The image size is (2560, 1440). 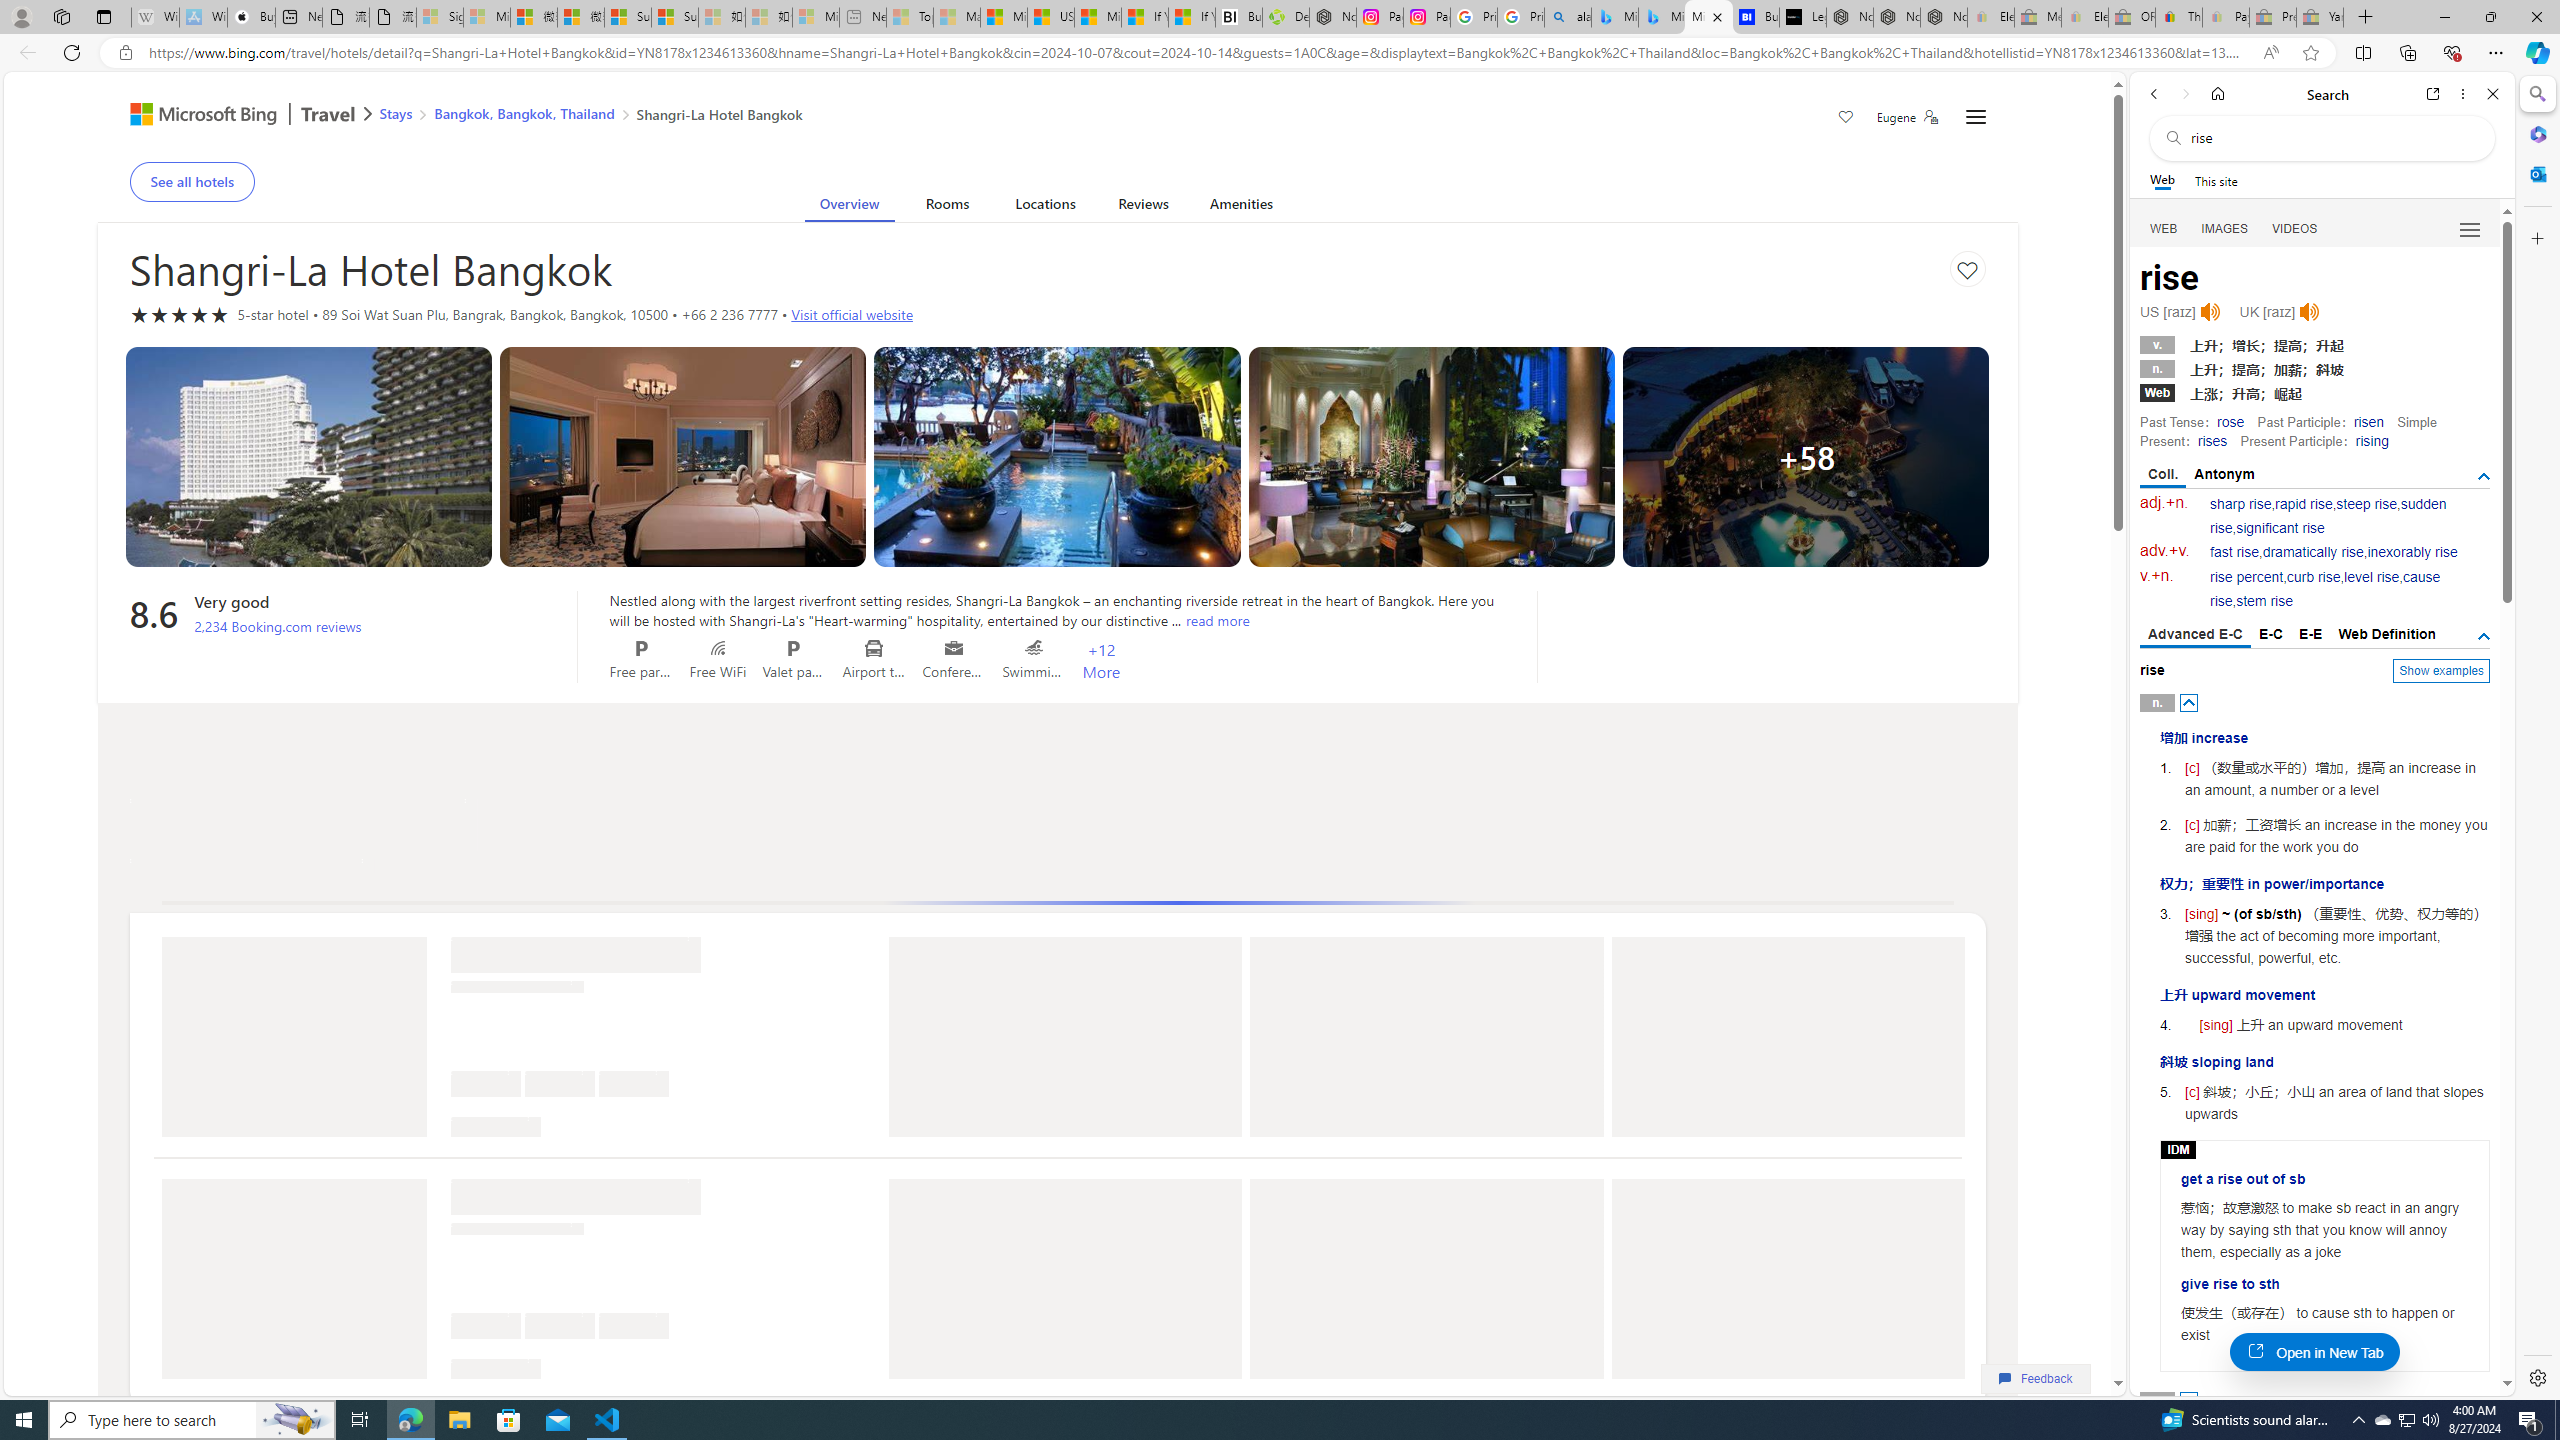 What do you see at coordinates (2230, 422) in the screenshot?
I see `rose` at bounding box center [2230, 422].